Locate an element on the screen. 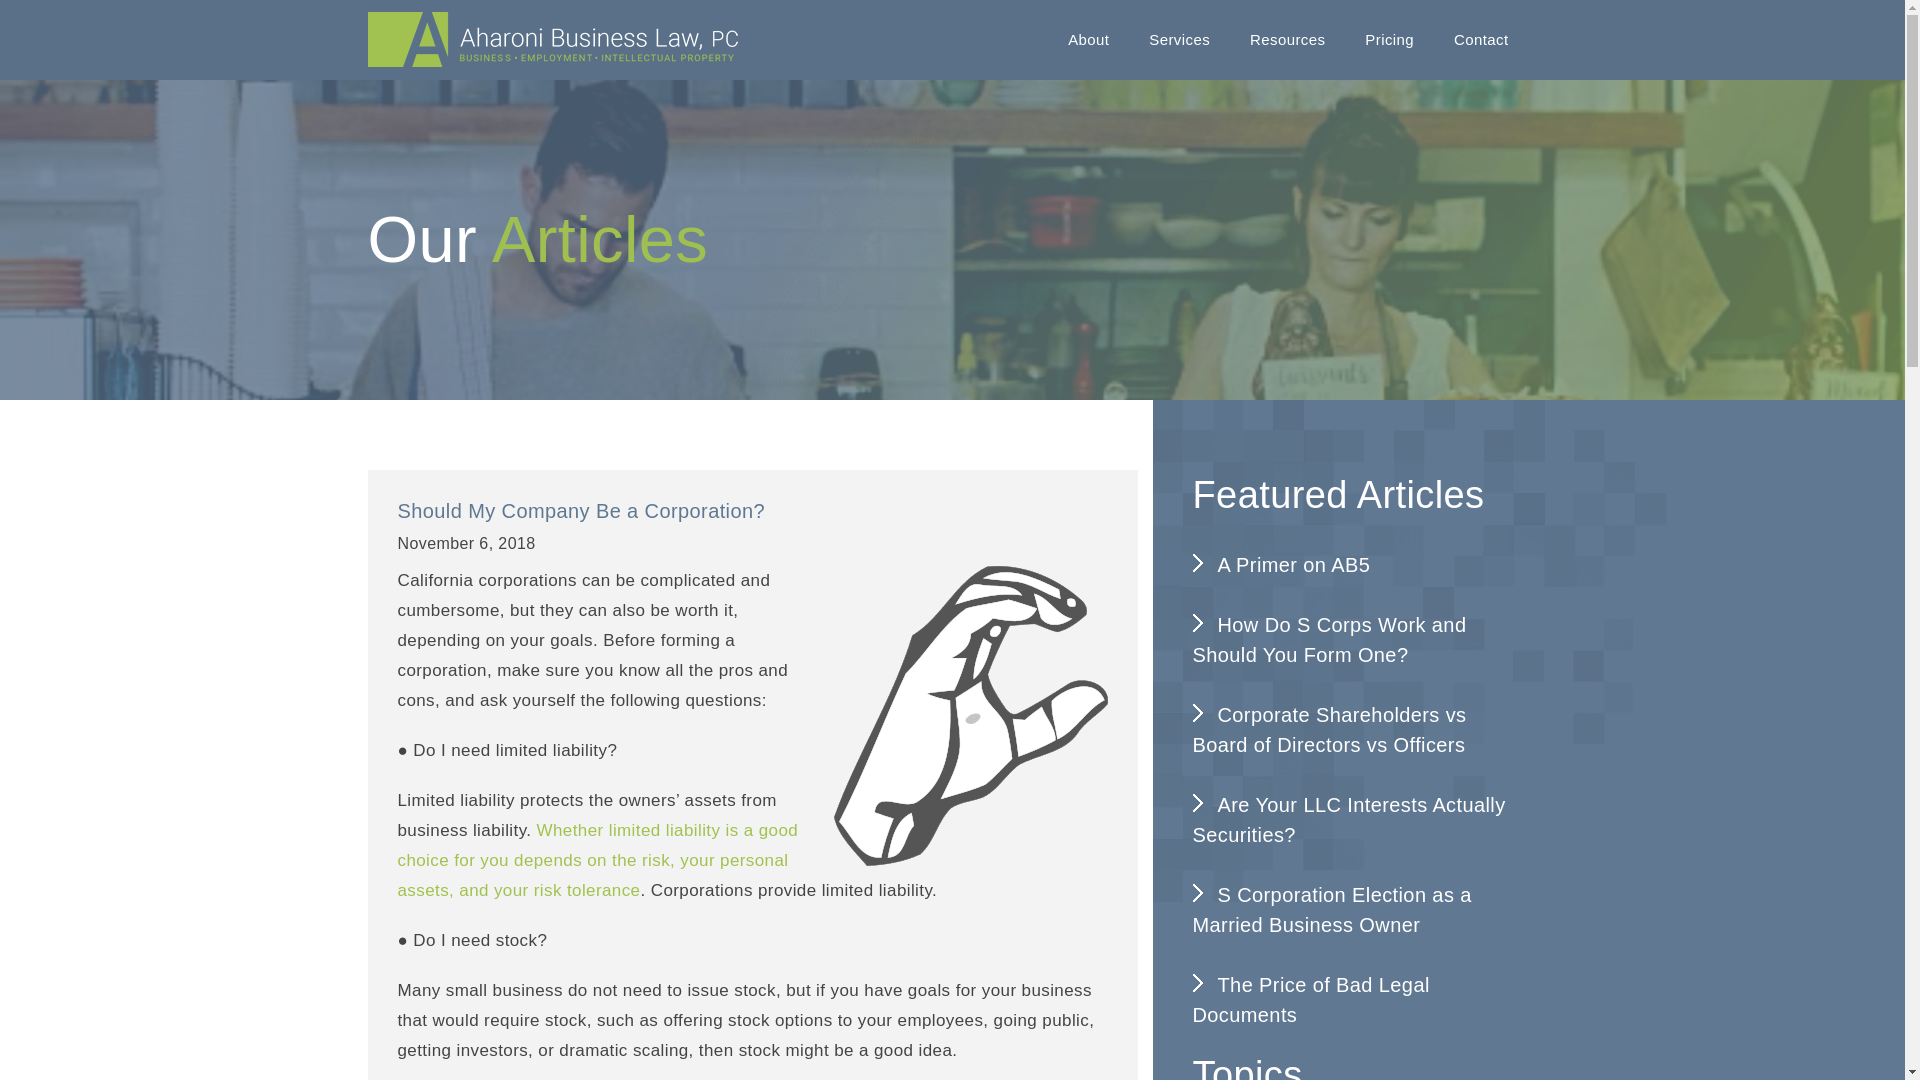  Resources is located at coordinates (1287, 40).